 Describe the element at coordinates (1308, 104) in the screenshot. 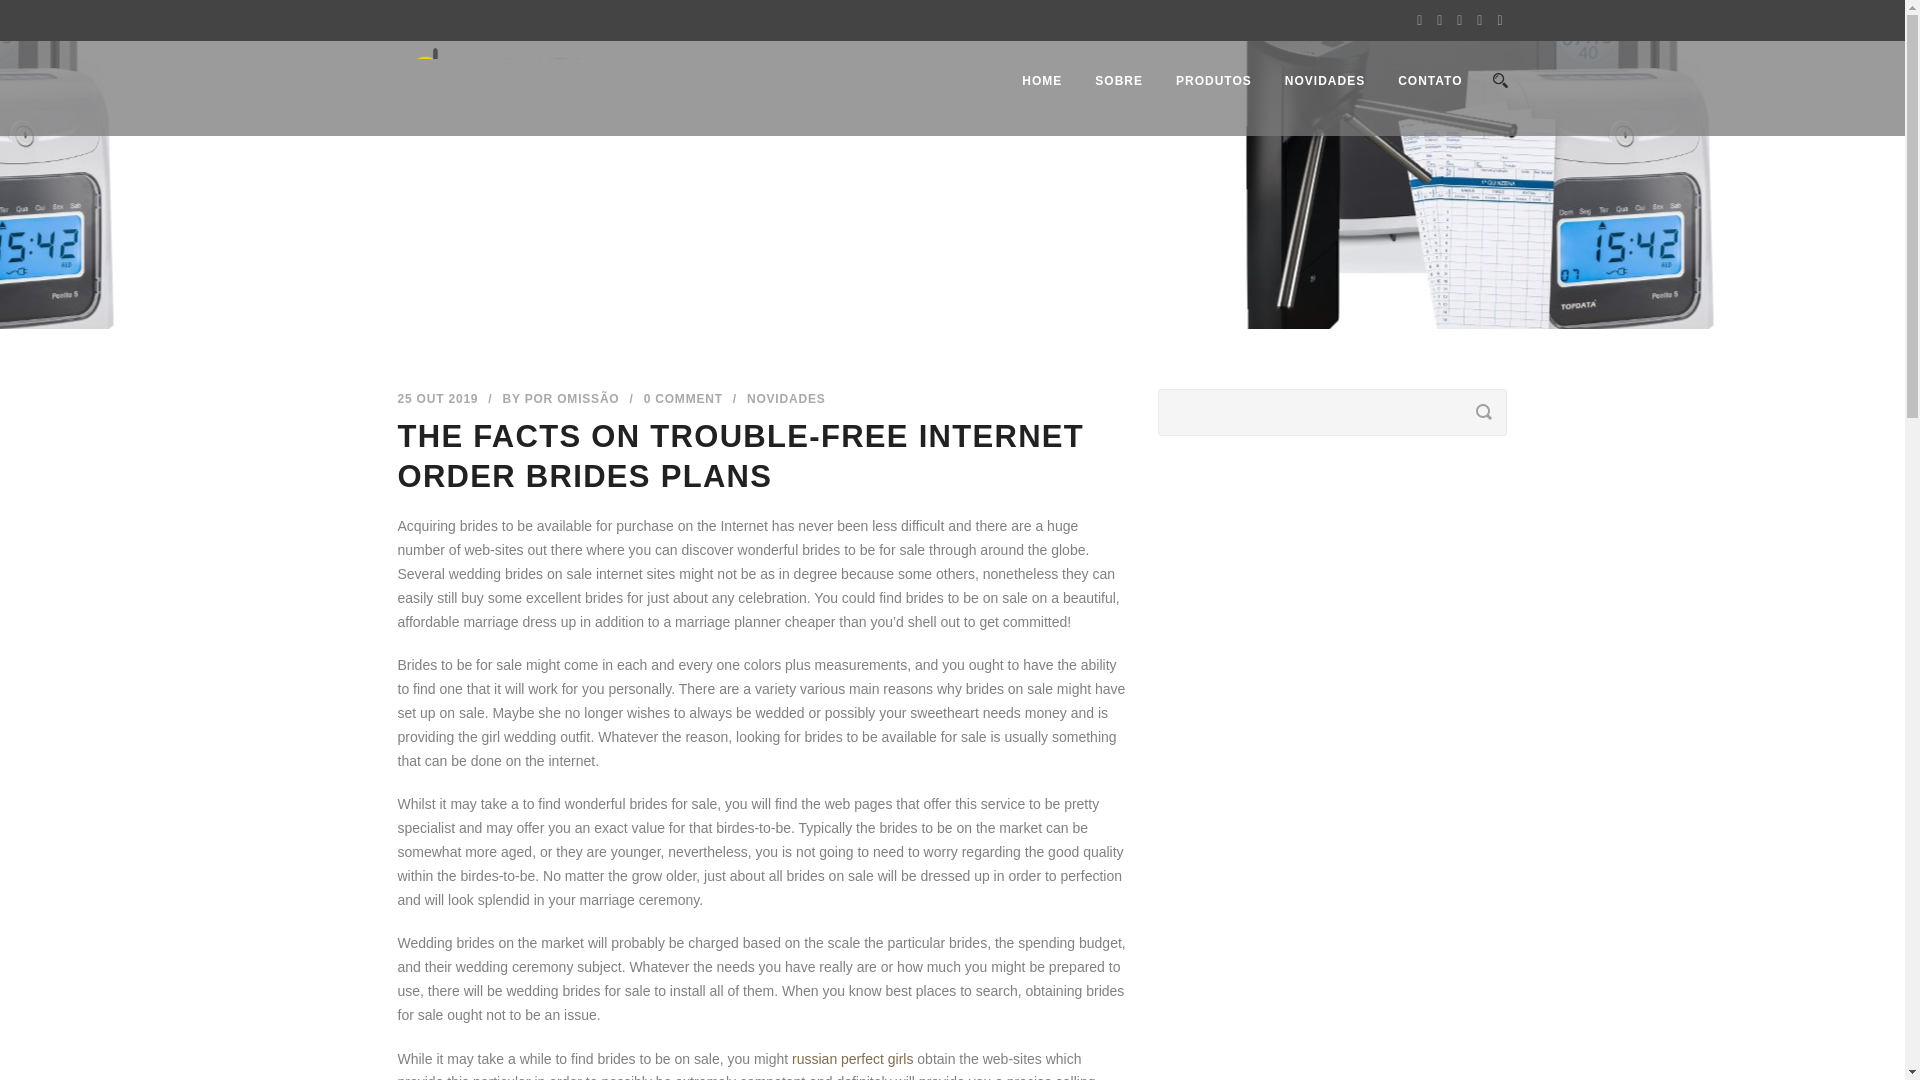

I see `NOVIDADES` at that location.